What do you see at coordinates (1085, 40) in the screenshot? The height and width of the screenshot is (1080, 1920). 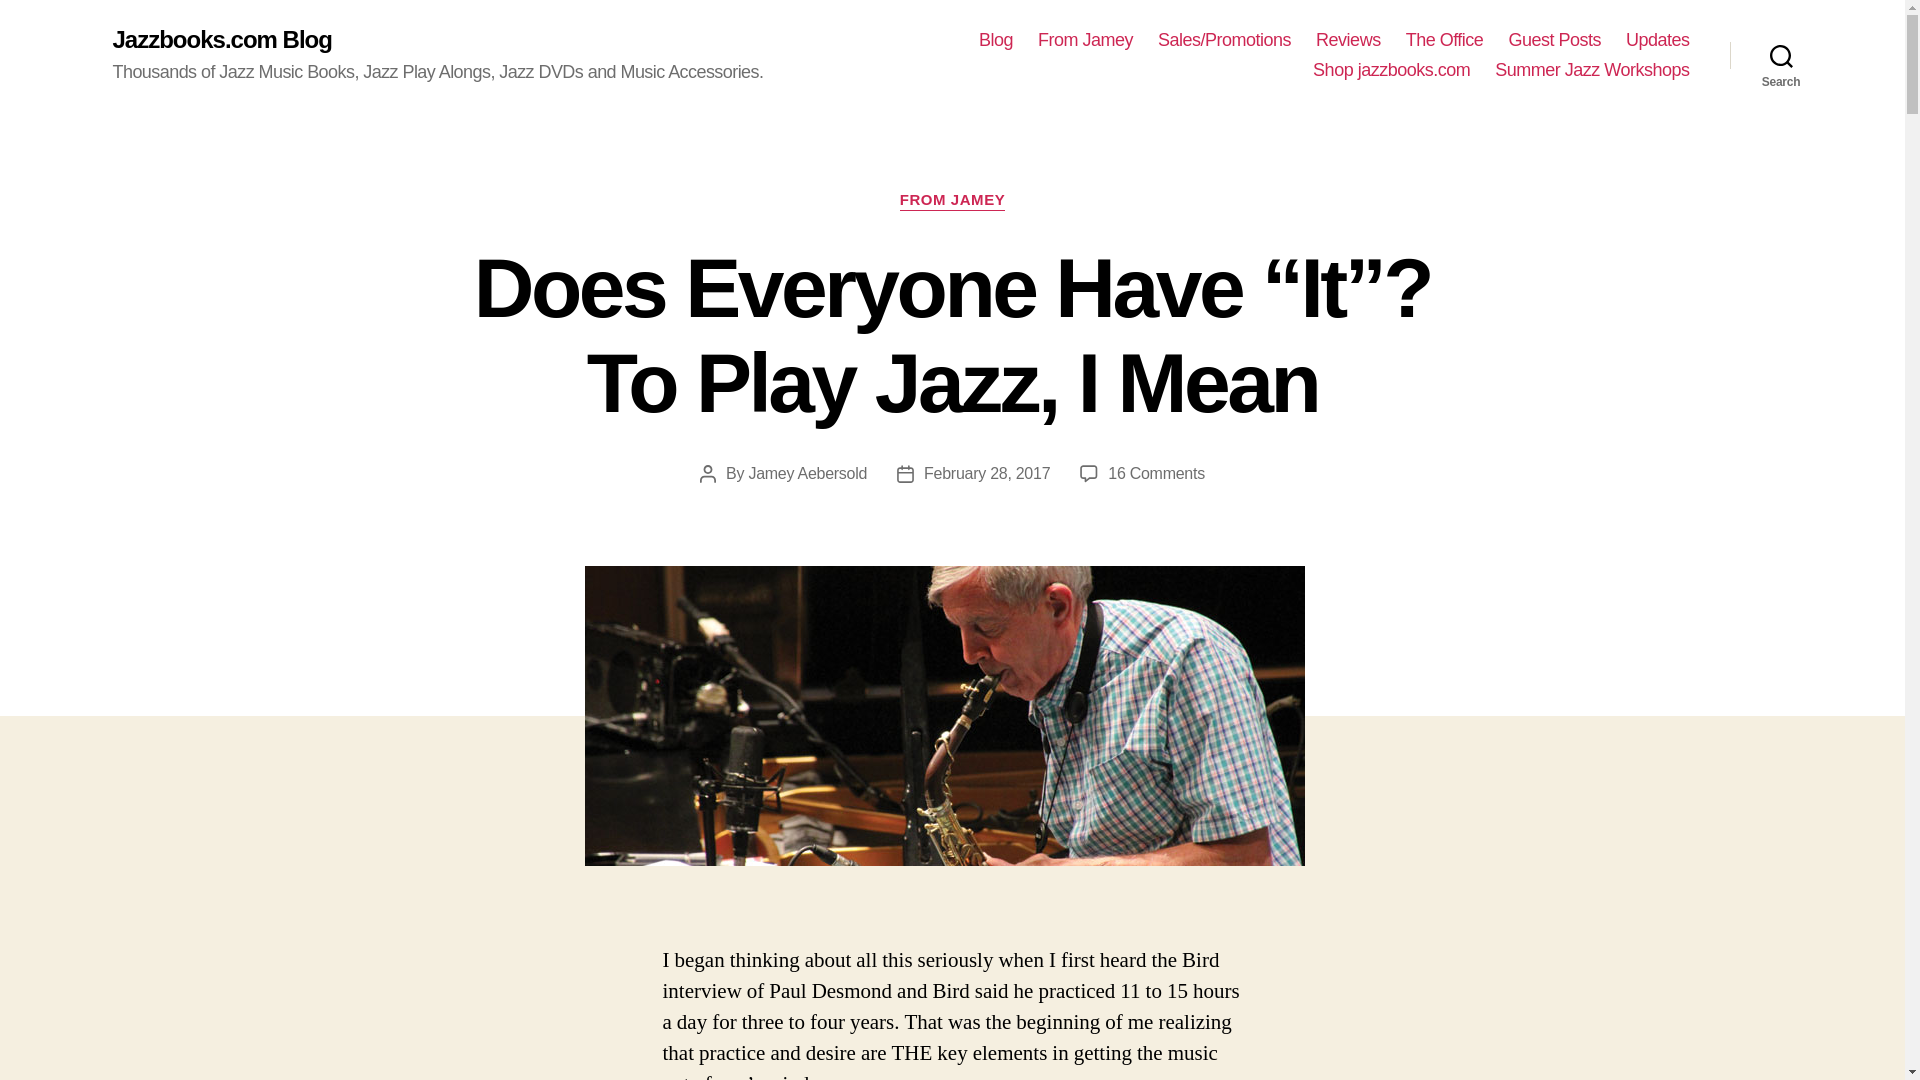 I see `From Jamey` at bounding box center [1085, 40].